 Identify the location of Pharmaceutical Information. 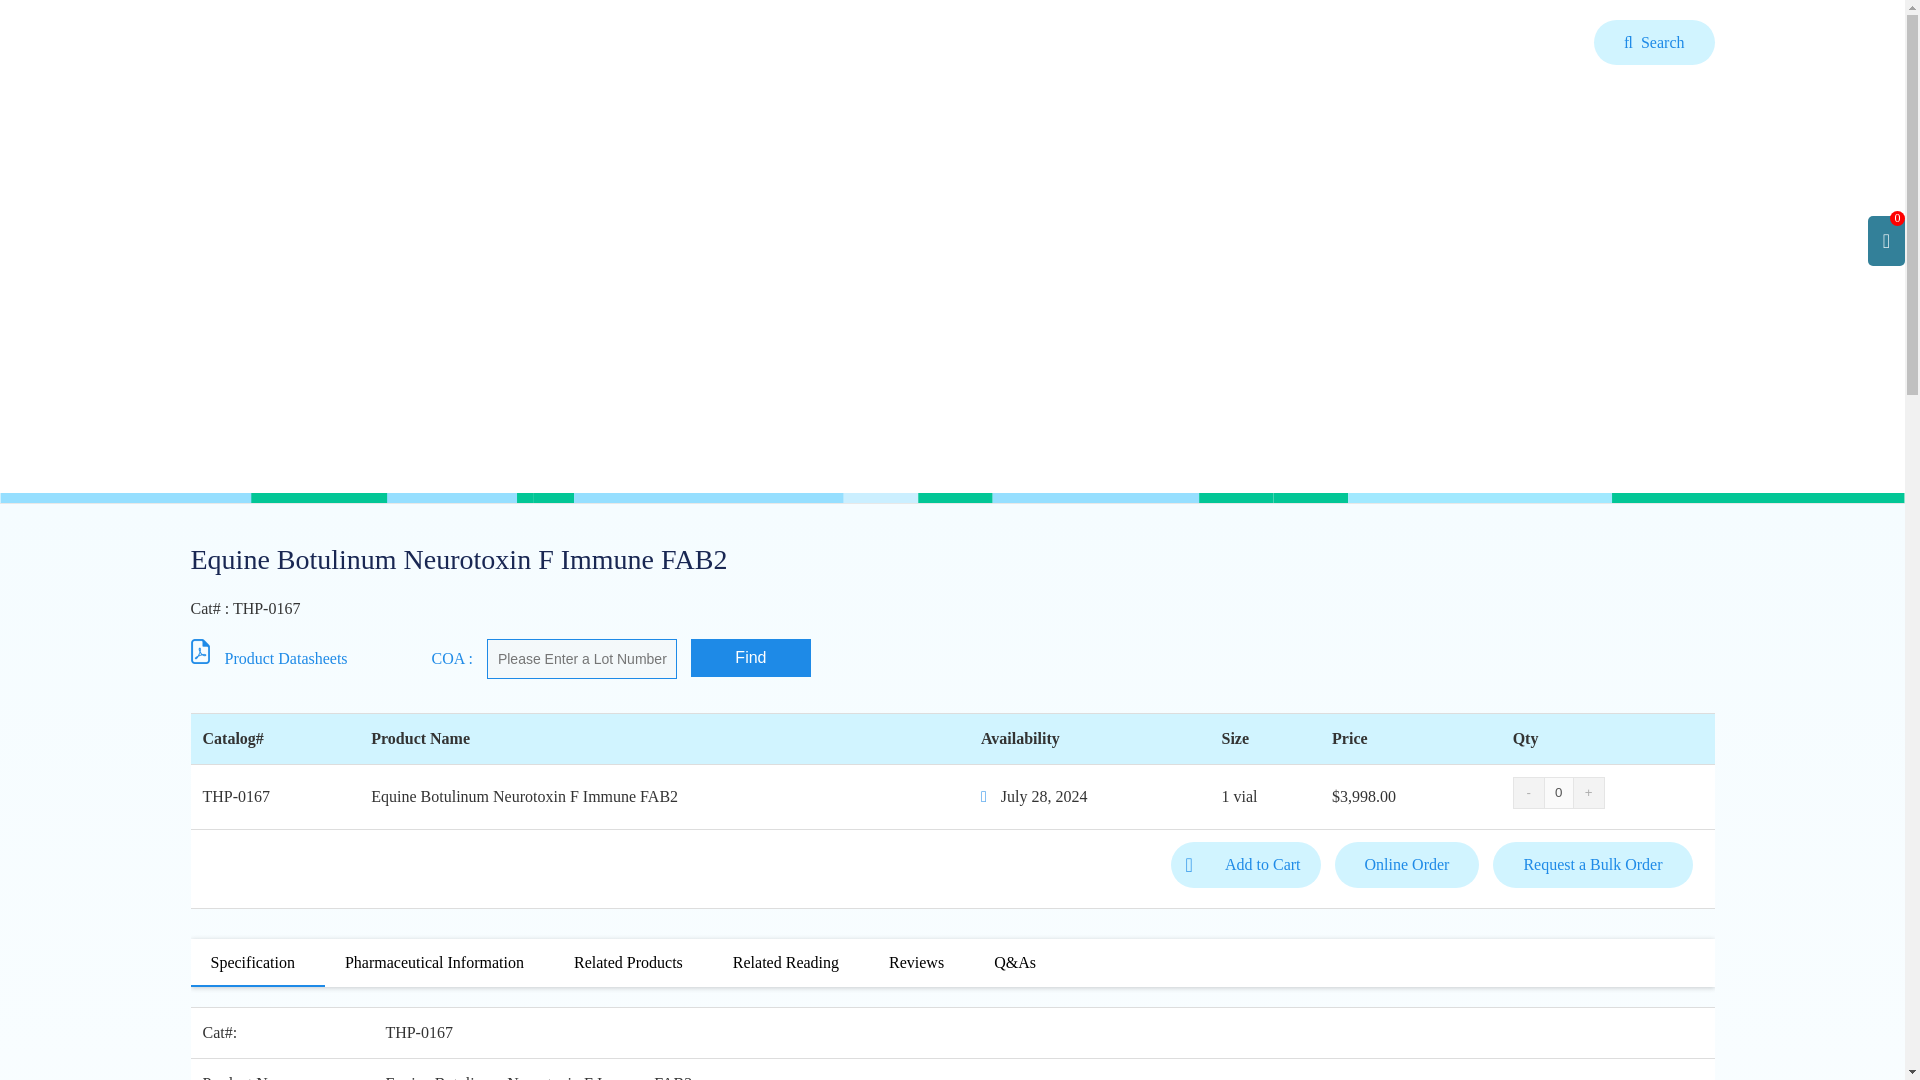
(434, 962).